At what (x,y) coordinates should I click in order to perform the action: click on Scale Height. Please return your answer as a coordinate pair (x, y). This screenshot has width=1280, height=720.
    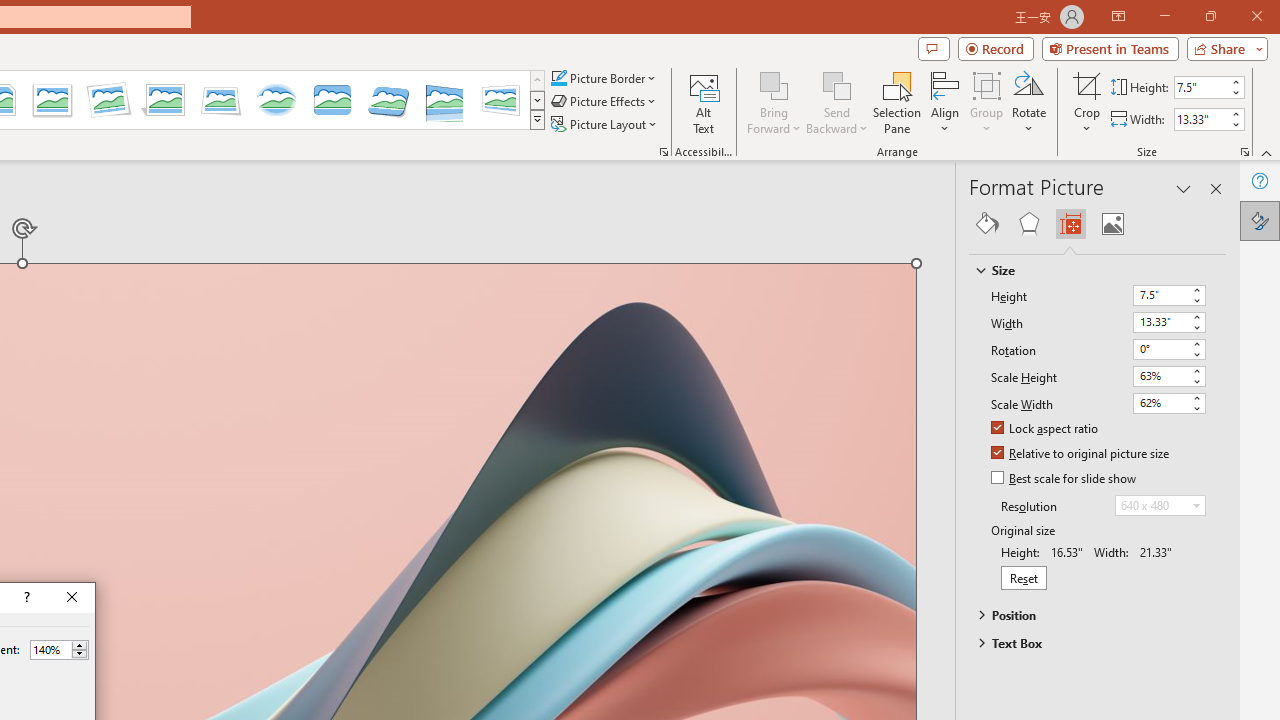
    Looking at the image, I should click on (1168, 376).